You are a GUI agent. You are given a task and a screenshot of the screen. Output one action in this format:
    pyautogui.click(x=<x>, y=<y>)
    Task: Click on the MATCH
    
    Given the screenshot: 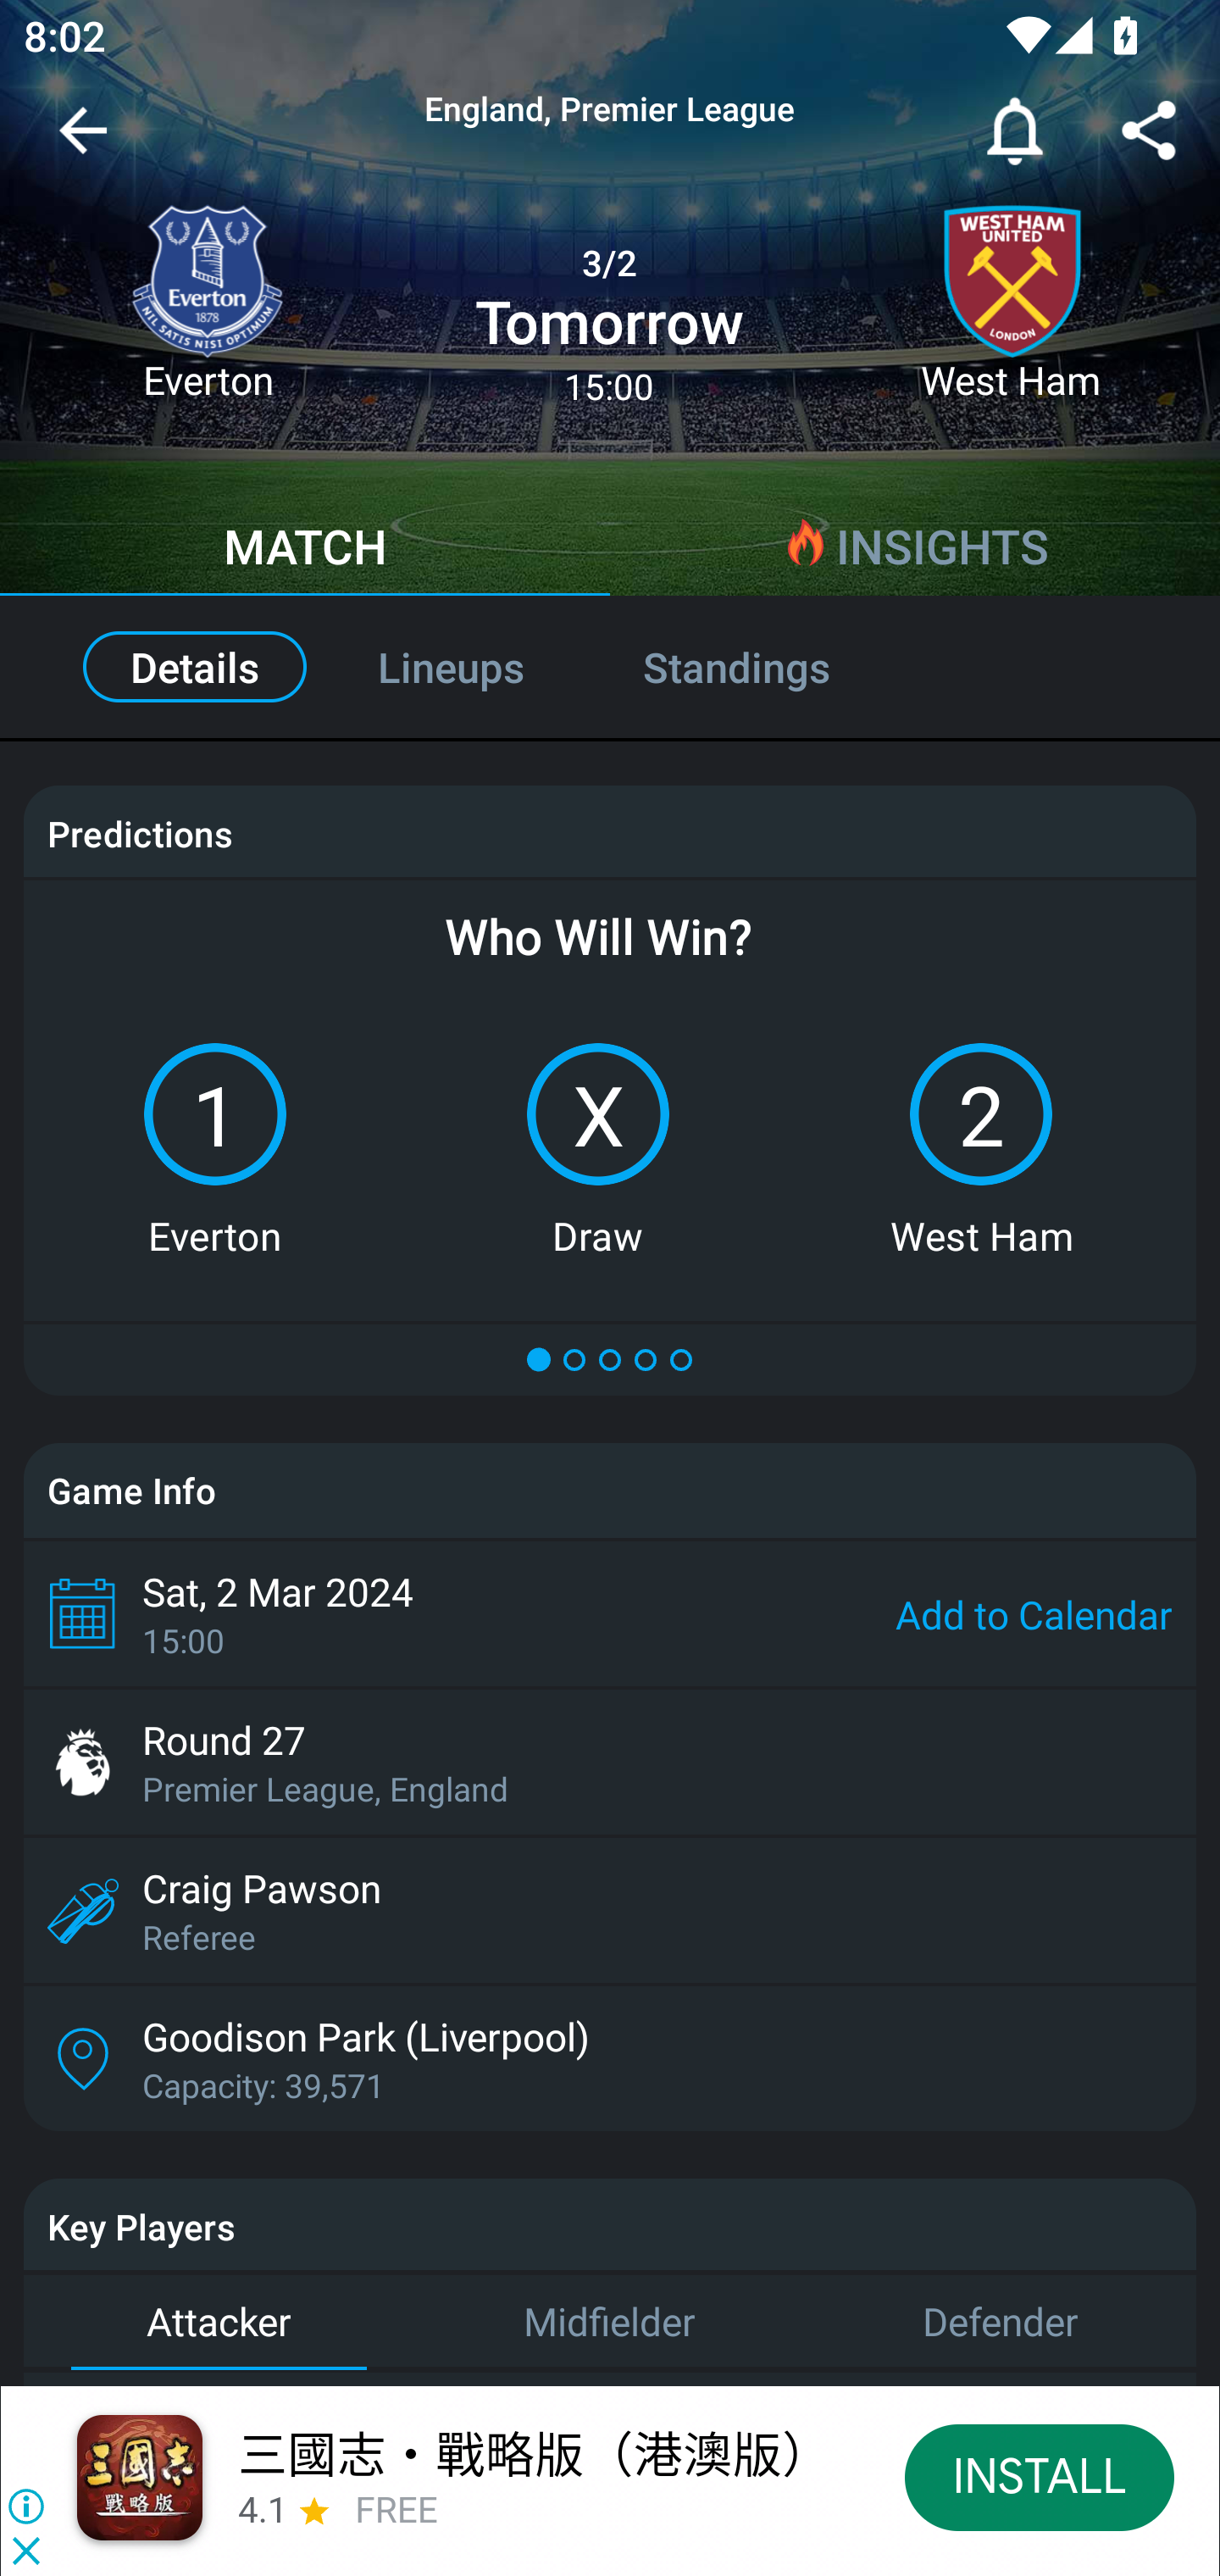 What is the action you would take?
    pyautogui.click(x=305, y=551)
    